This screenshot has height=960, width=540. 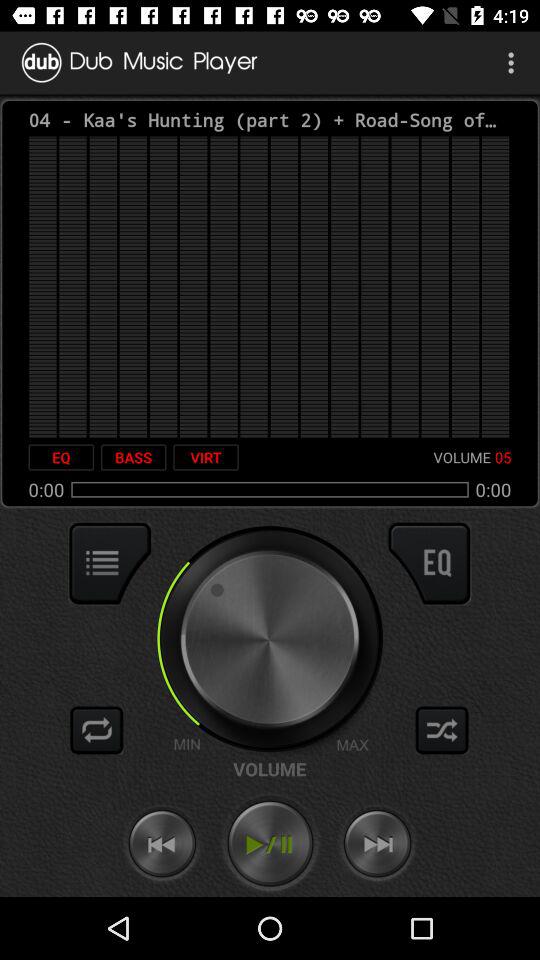 I want to click on shuffle, so click(x=442, y=730).